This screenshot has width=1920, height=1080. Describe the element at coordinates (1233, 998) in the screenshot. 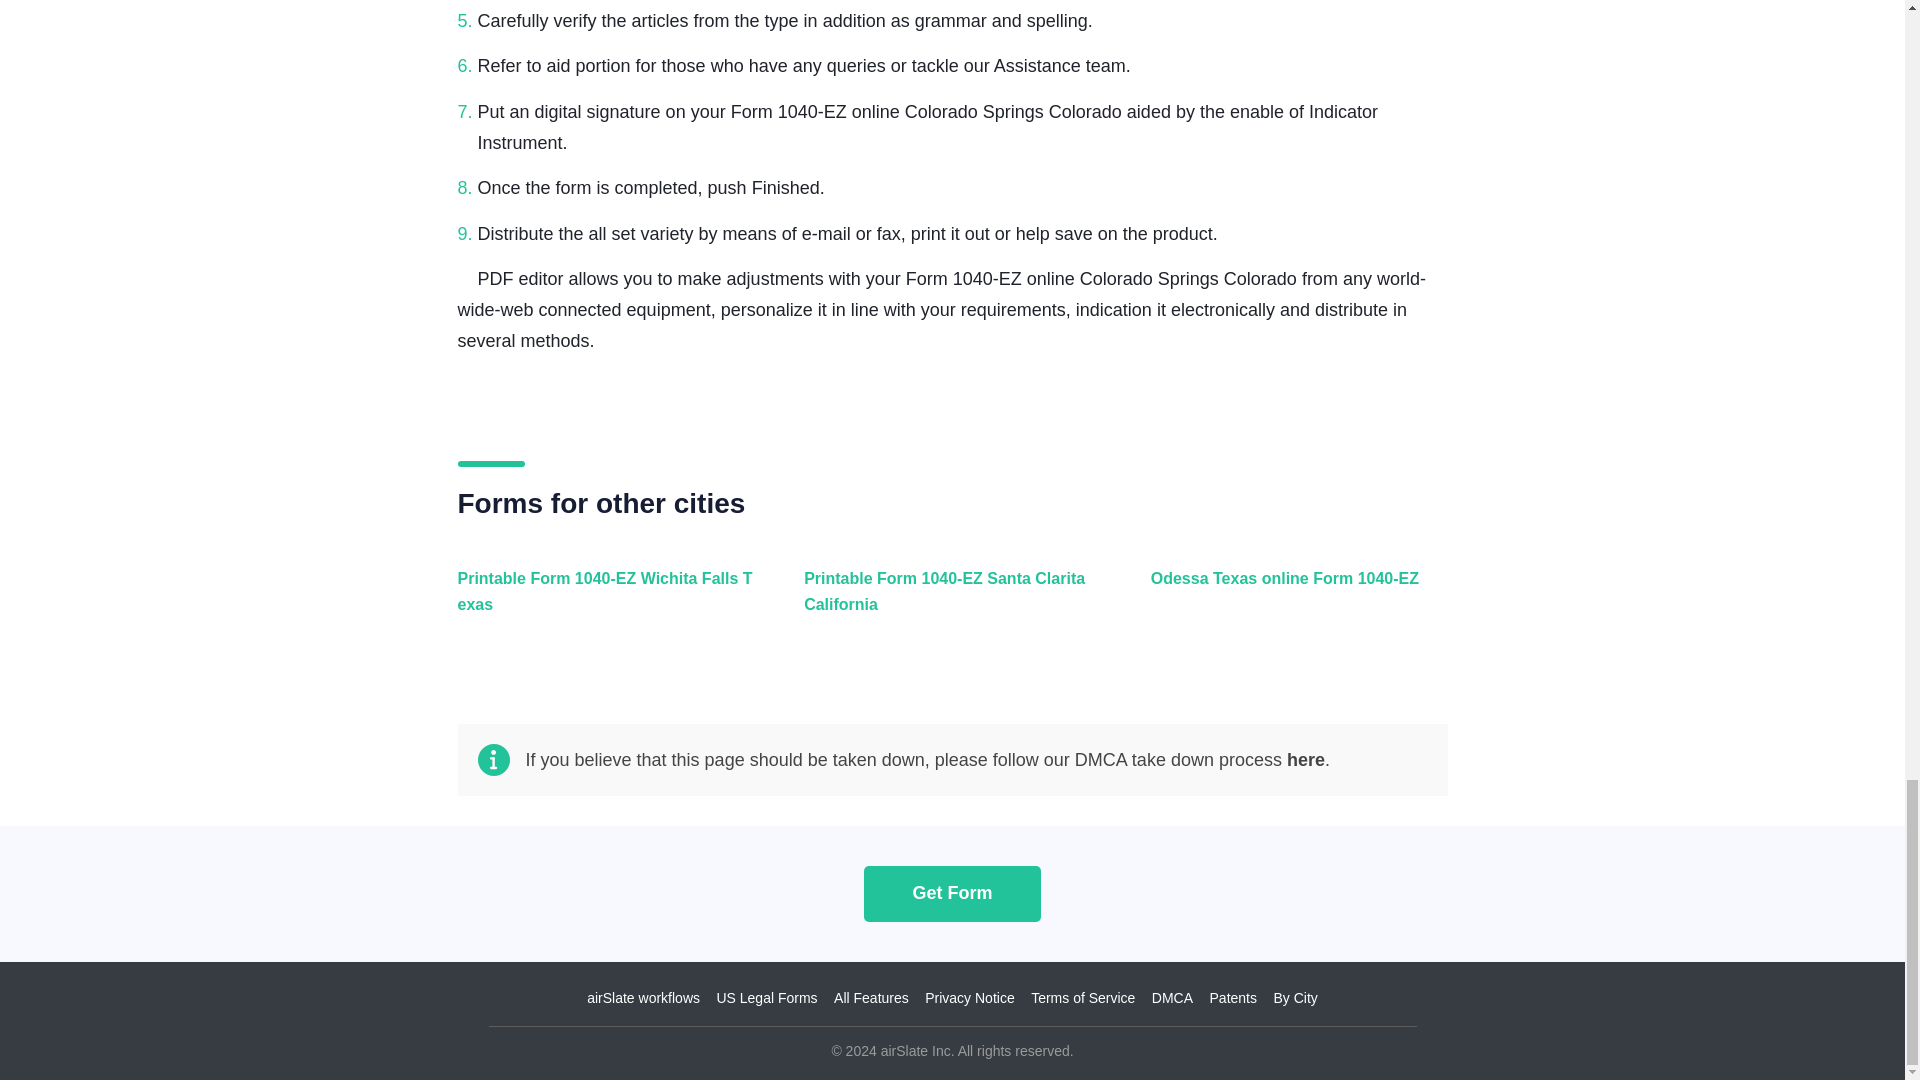

I see `Patents` at that location.